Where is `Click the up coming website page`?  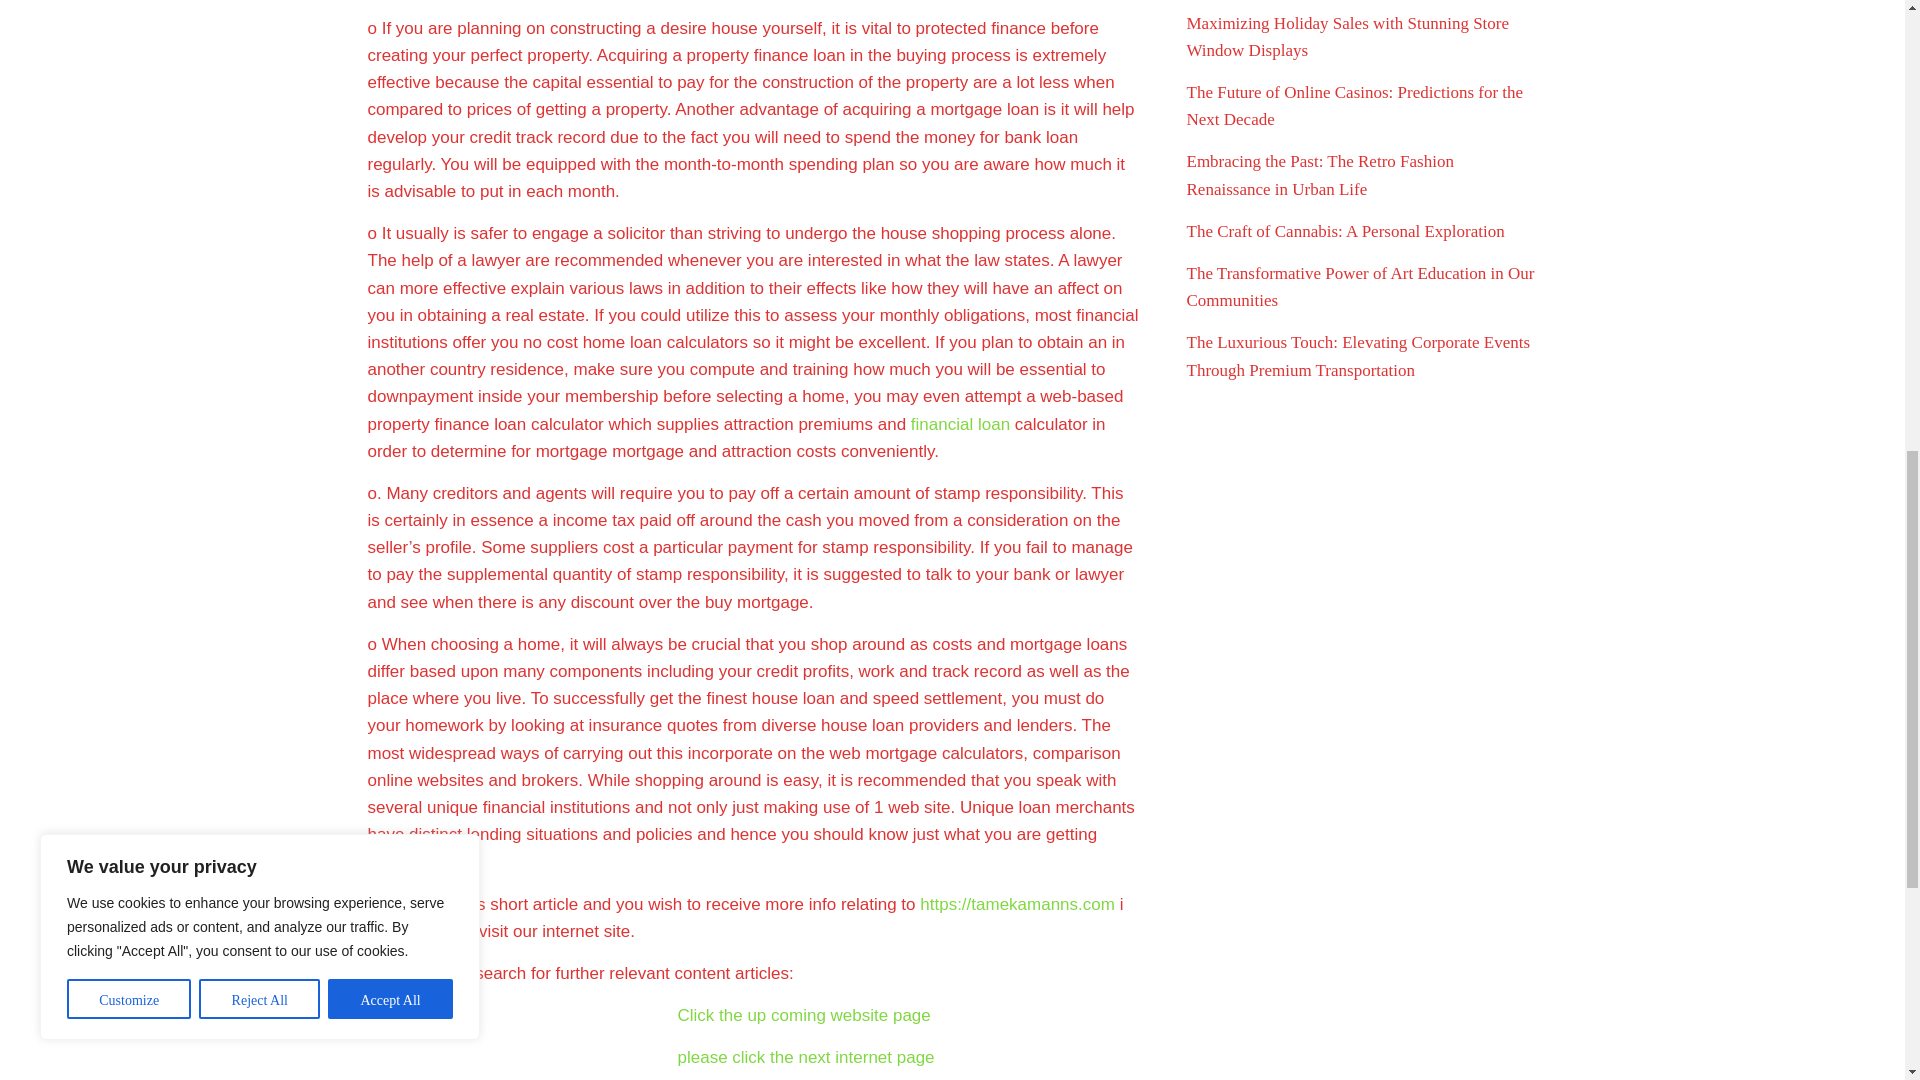 Click the up coming website page is located at coordinates (804, 1014).